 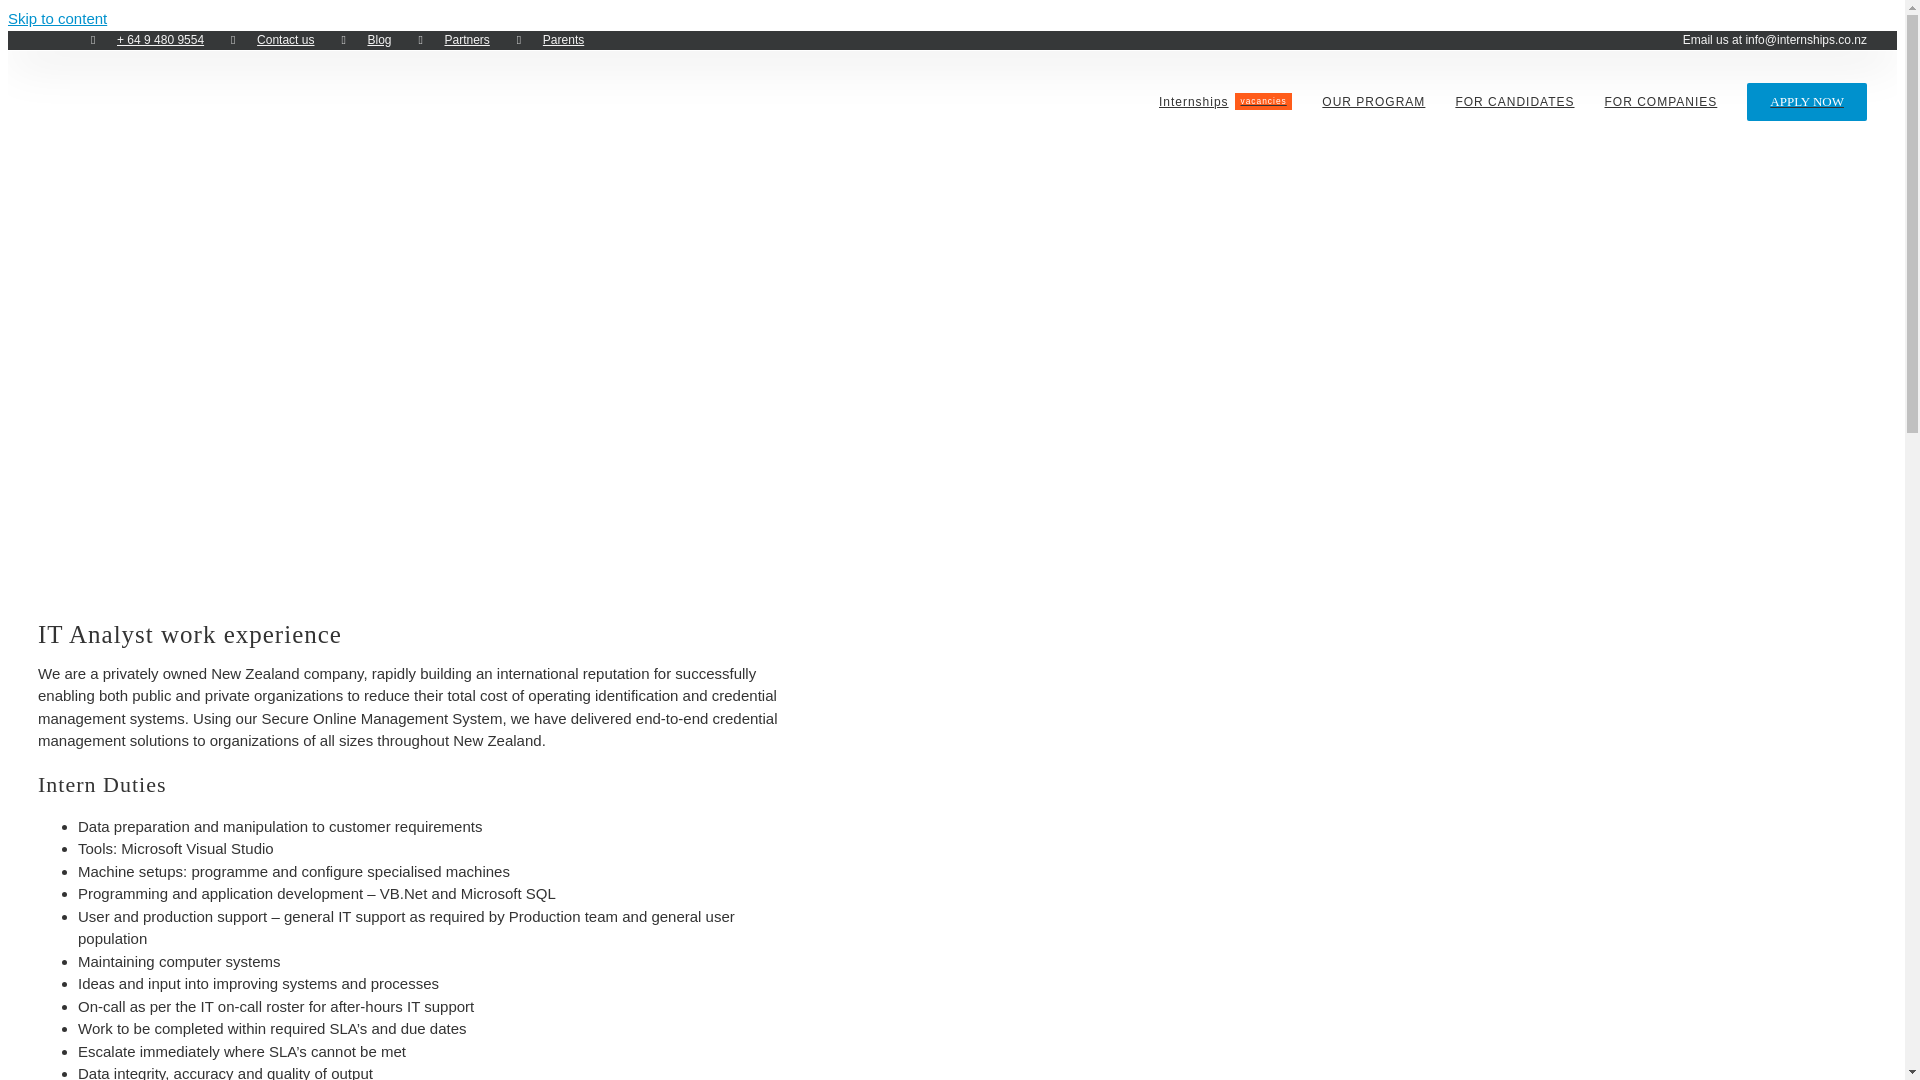 What do you see at coordinates (1660, 100) in the screenshot?
I see `FOR COMPANIES` at bounding box center [1660, 100].